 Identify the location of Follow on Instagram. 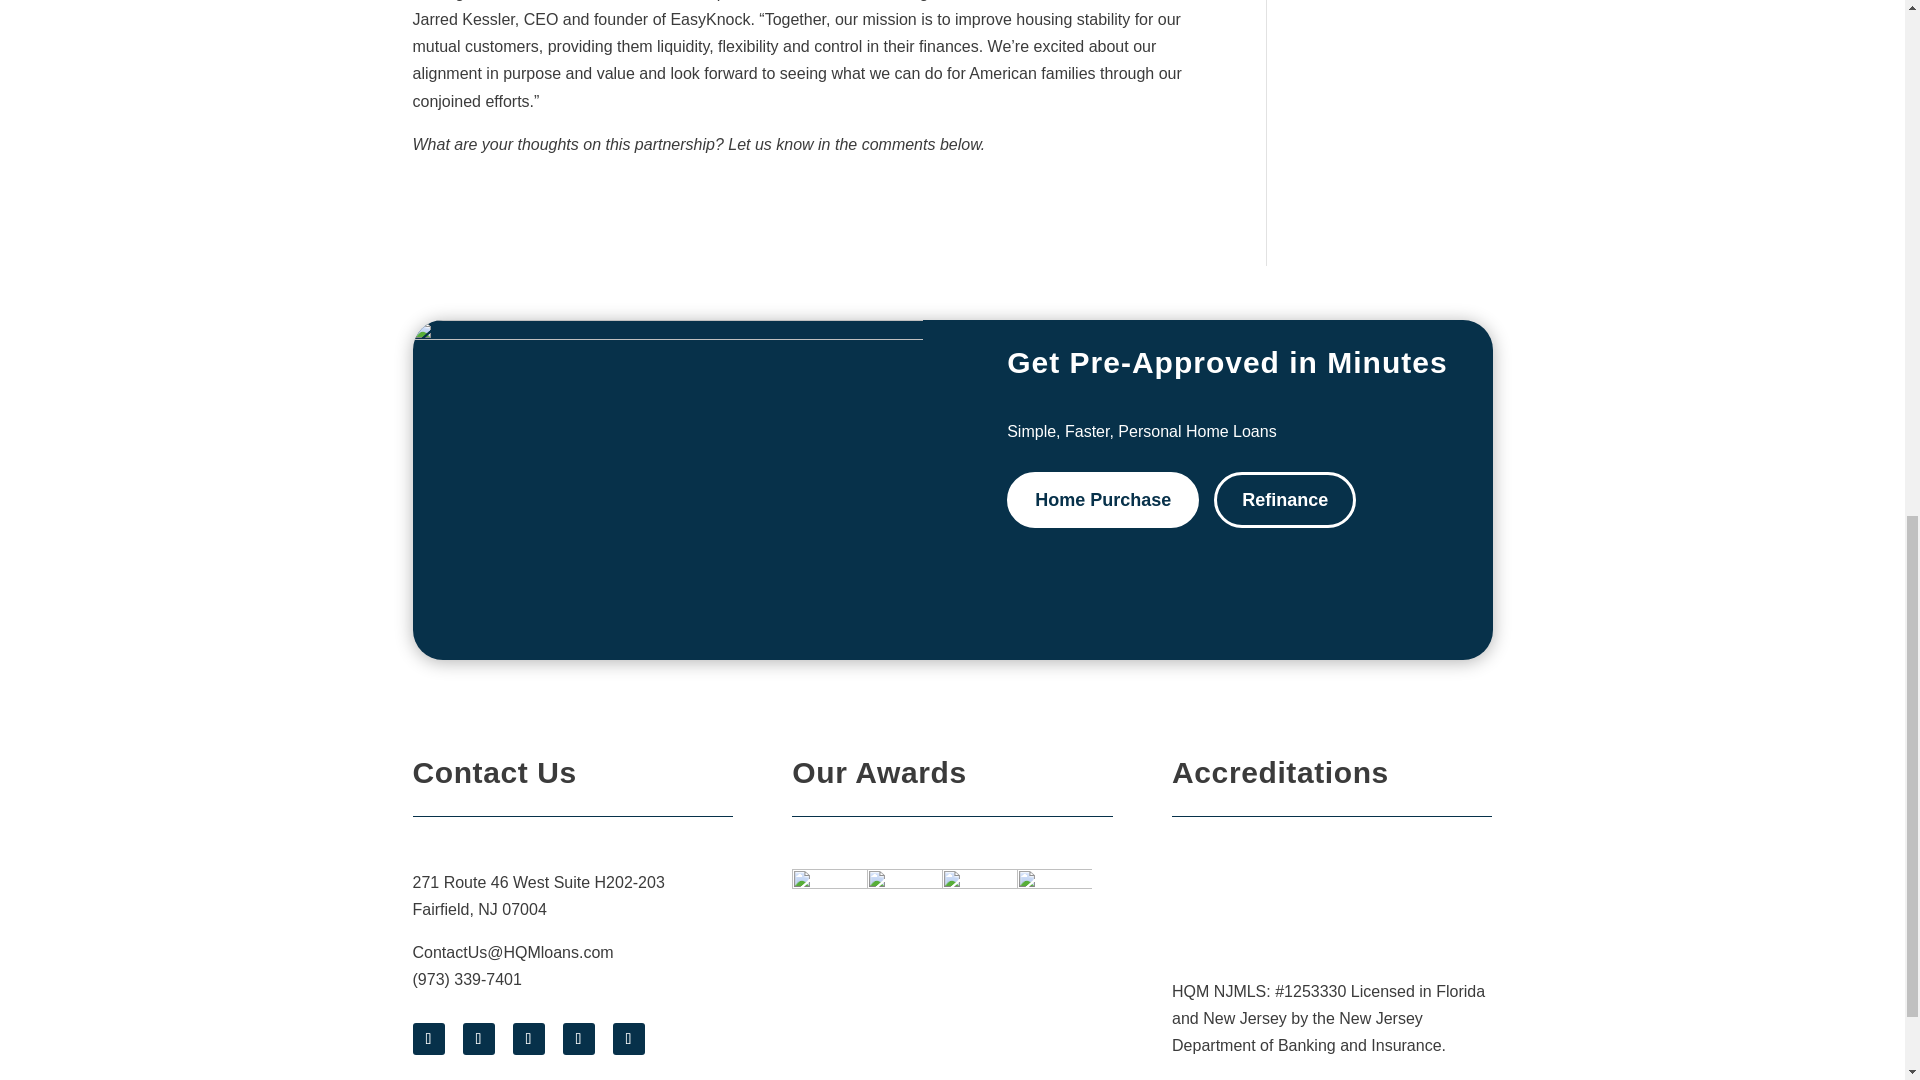
(528, 1038).